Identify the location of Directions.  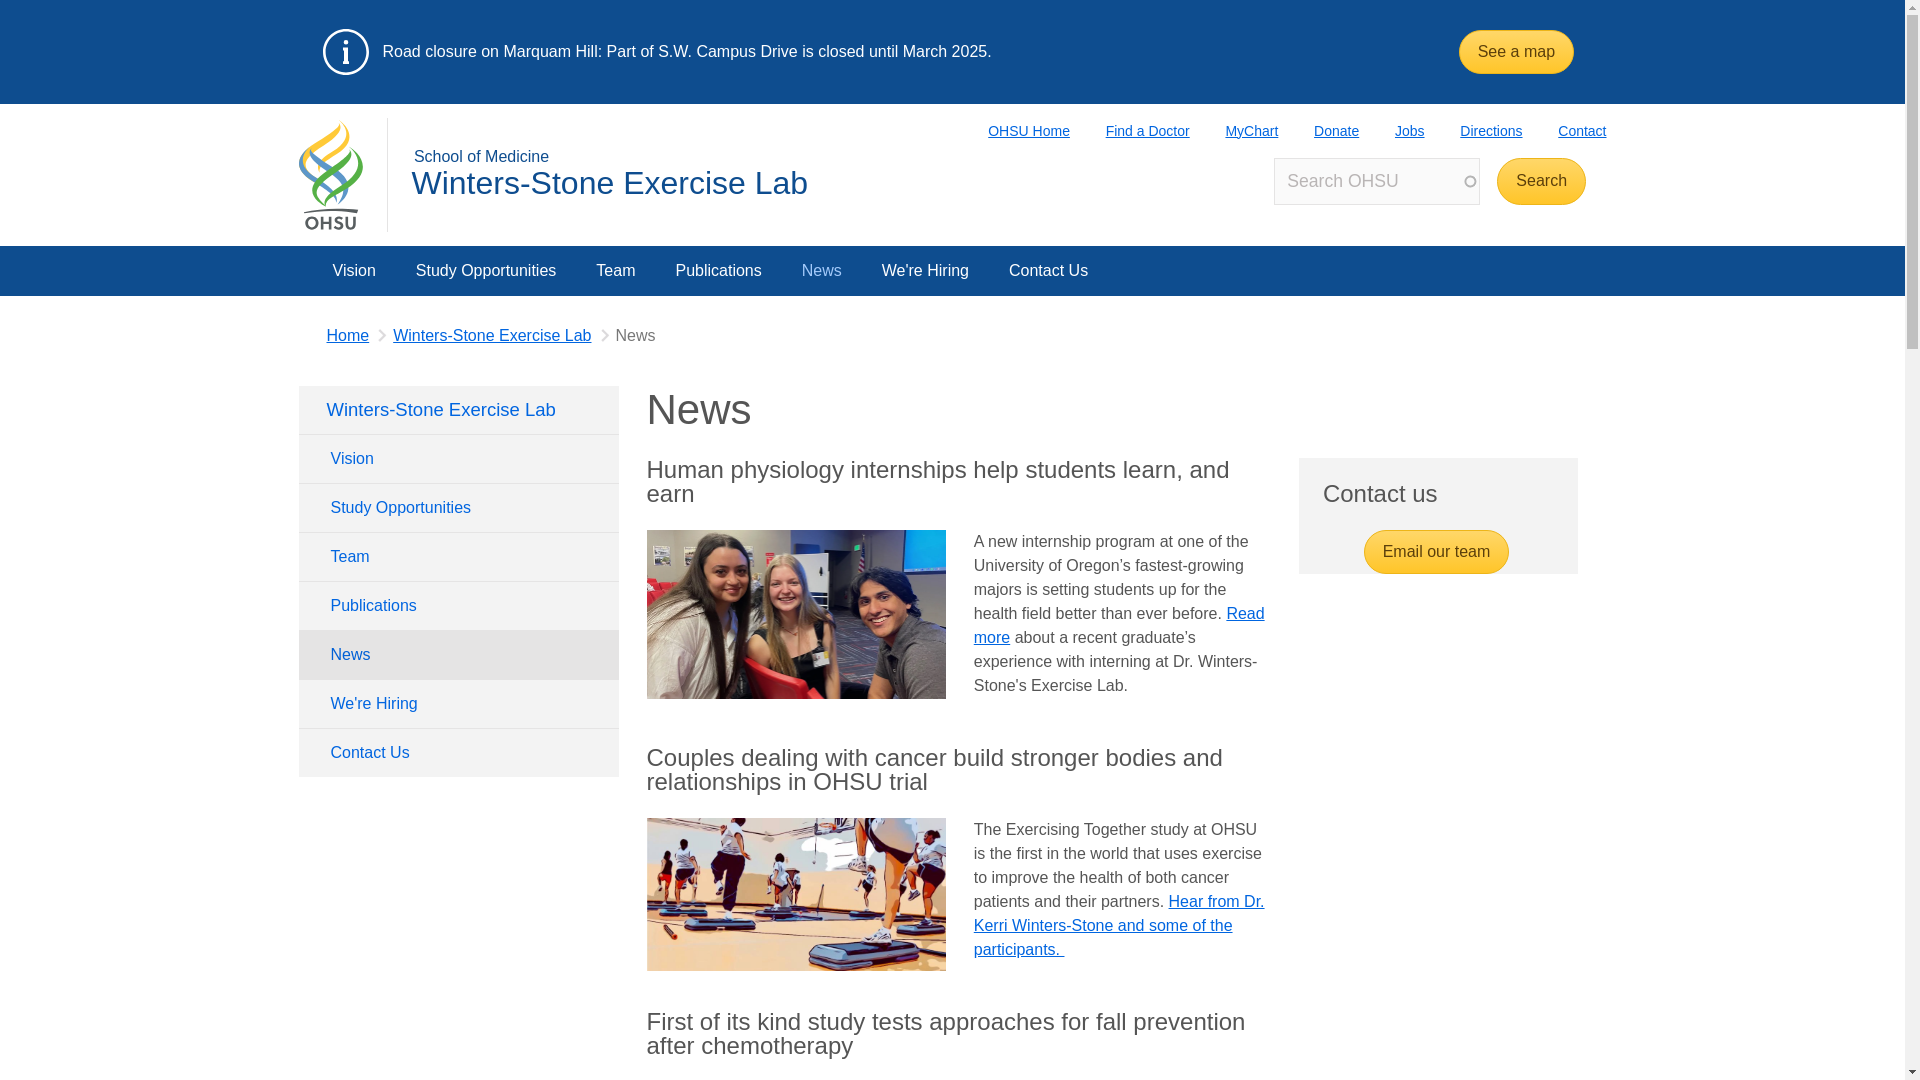
(1473, 130).